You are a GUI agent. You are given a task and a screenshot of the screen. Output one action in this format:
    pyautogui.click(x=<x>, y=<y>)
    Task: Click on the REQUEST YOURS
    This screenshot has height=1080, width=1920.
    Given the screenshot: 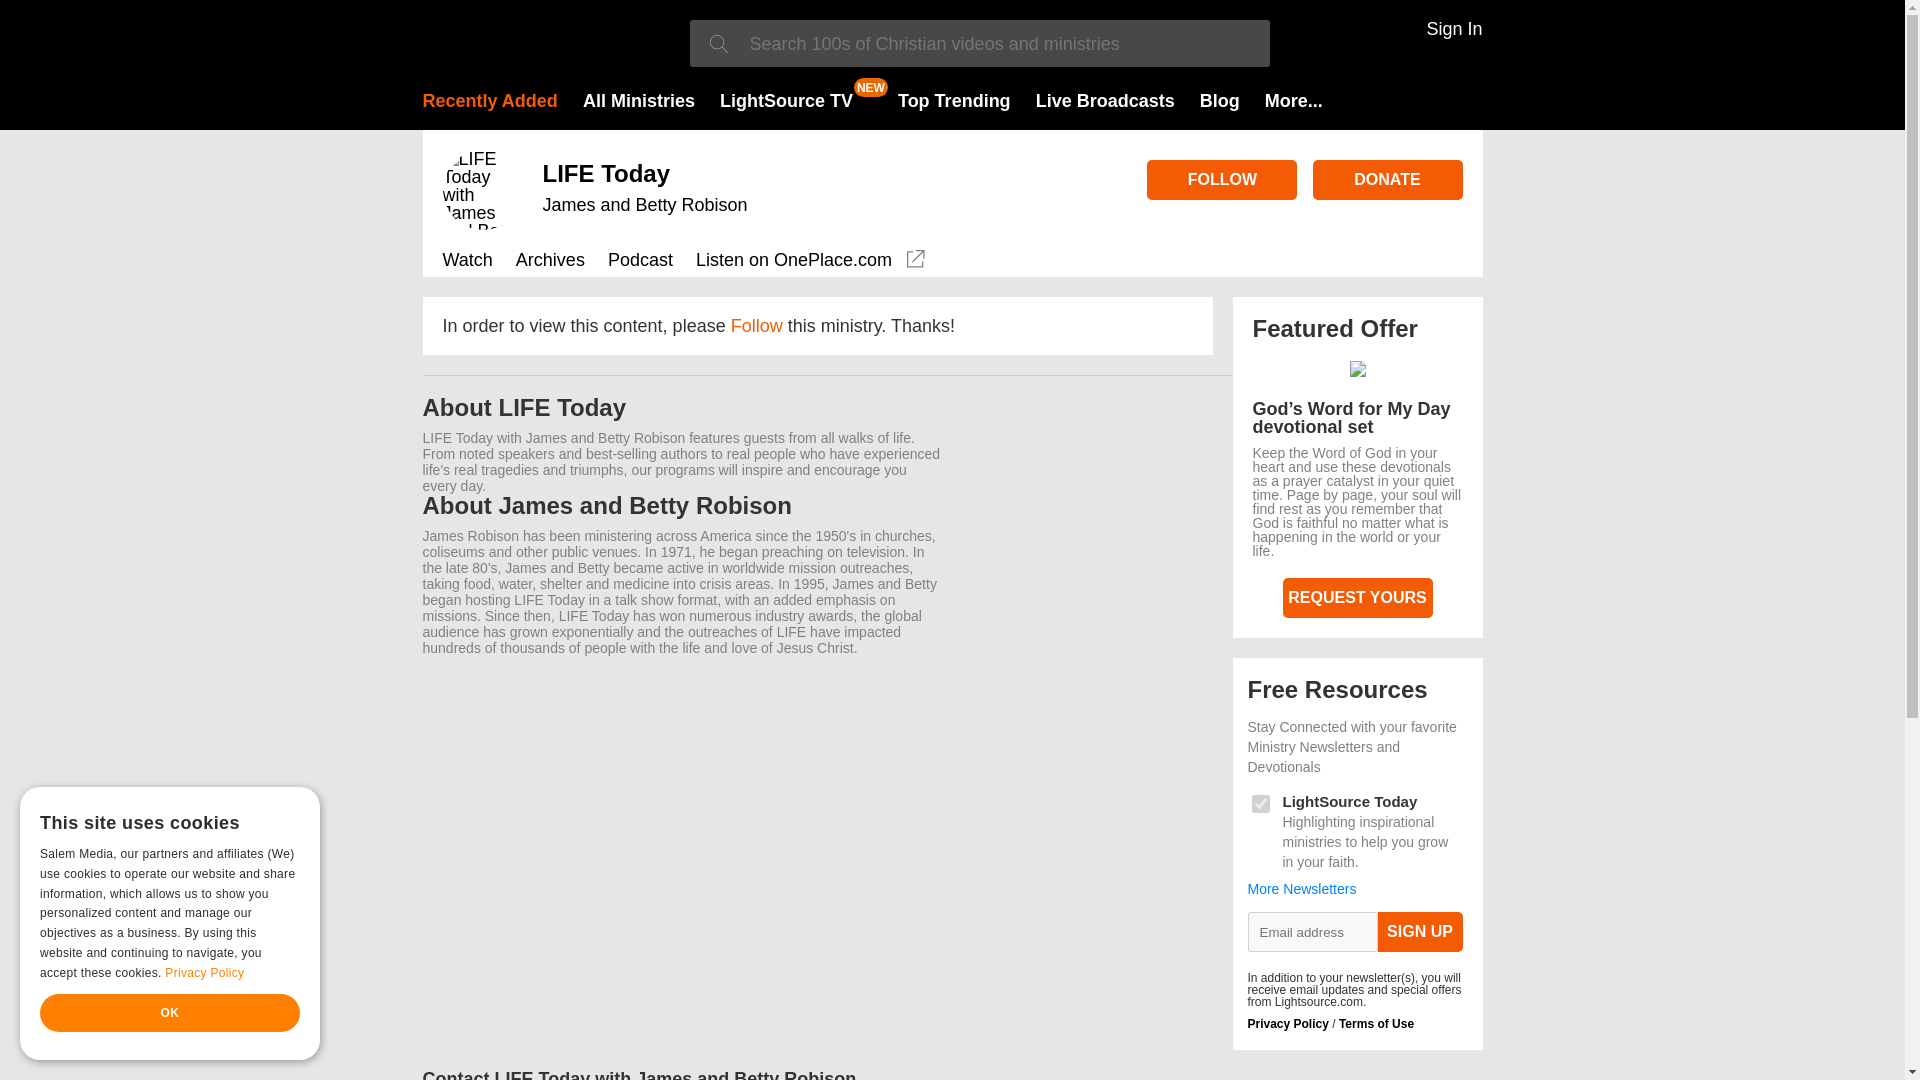 What is the action you would take?
    pyautogui.click(x=1357, y=597)
    